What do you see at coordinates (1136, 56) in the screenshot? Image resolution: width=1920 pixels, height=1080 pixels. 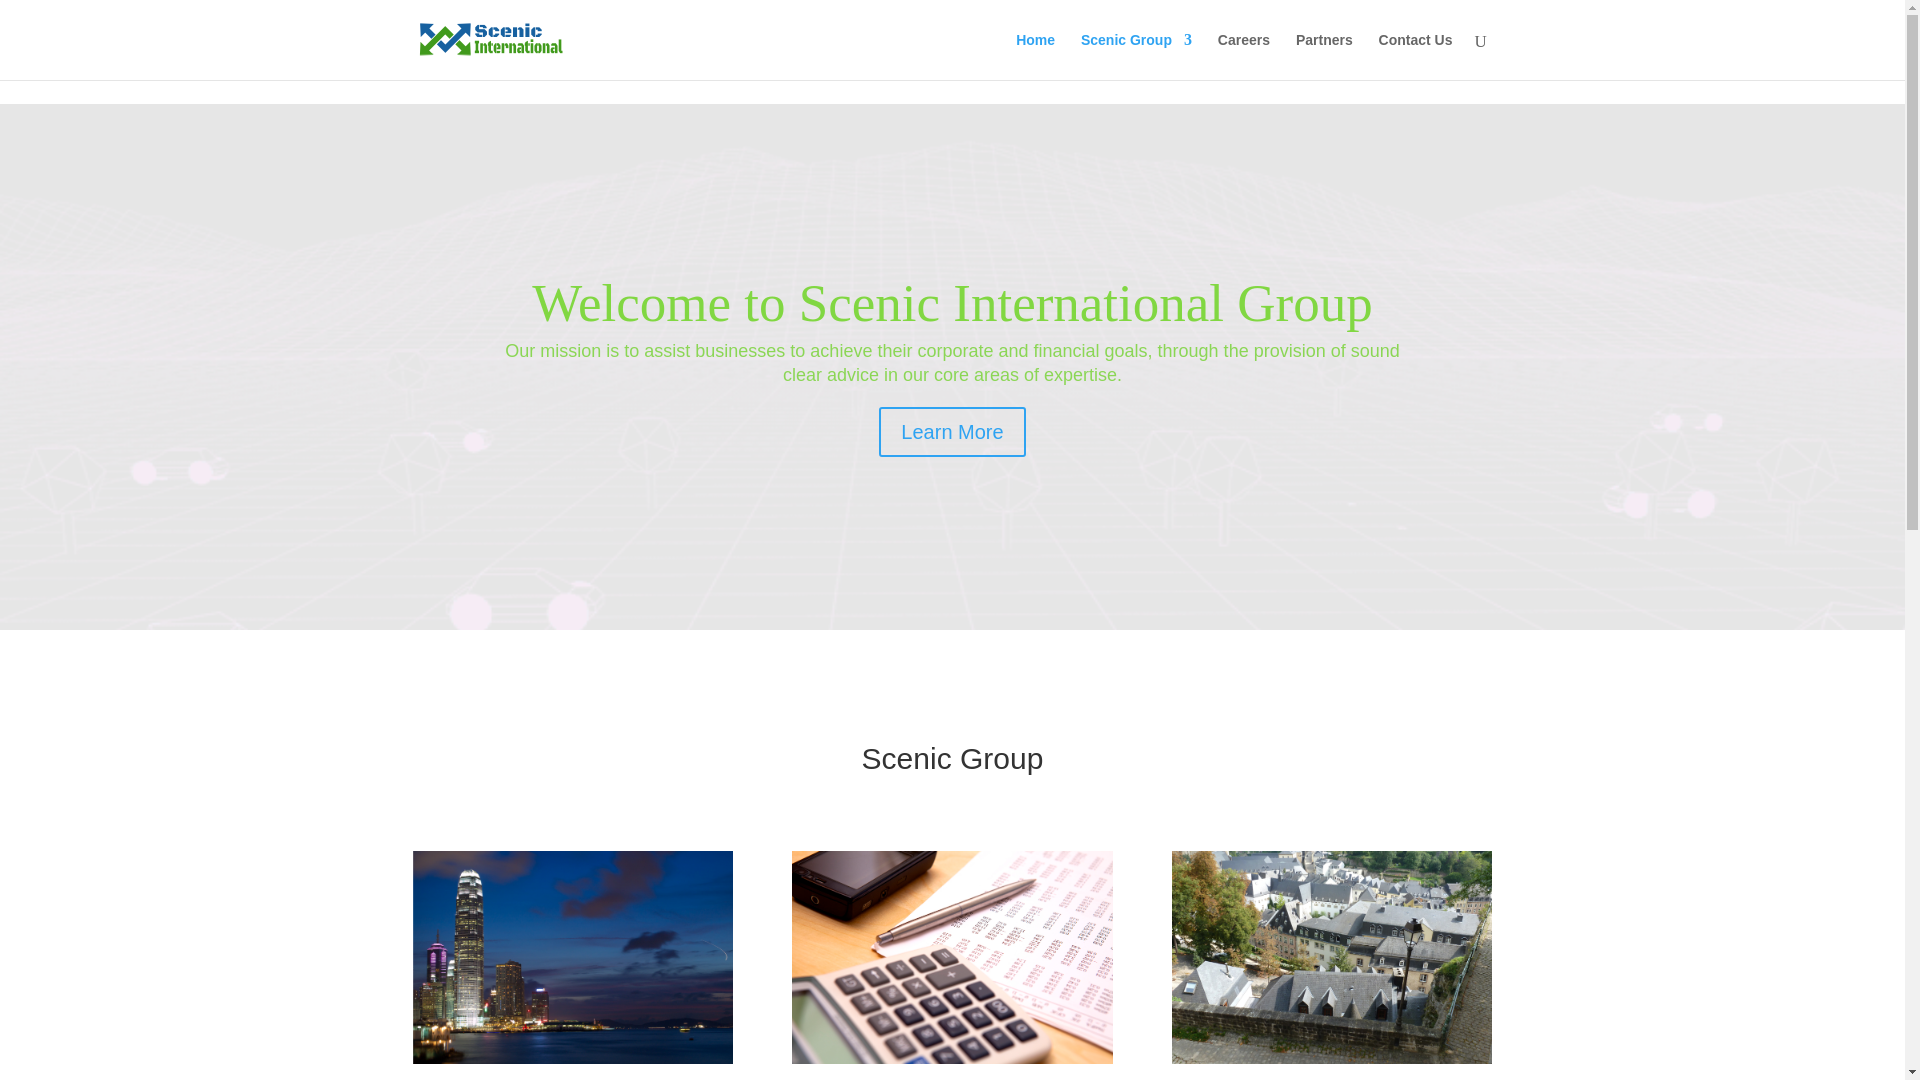 I see `Scenic Group` at bounding box center [1136, 56].